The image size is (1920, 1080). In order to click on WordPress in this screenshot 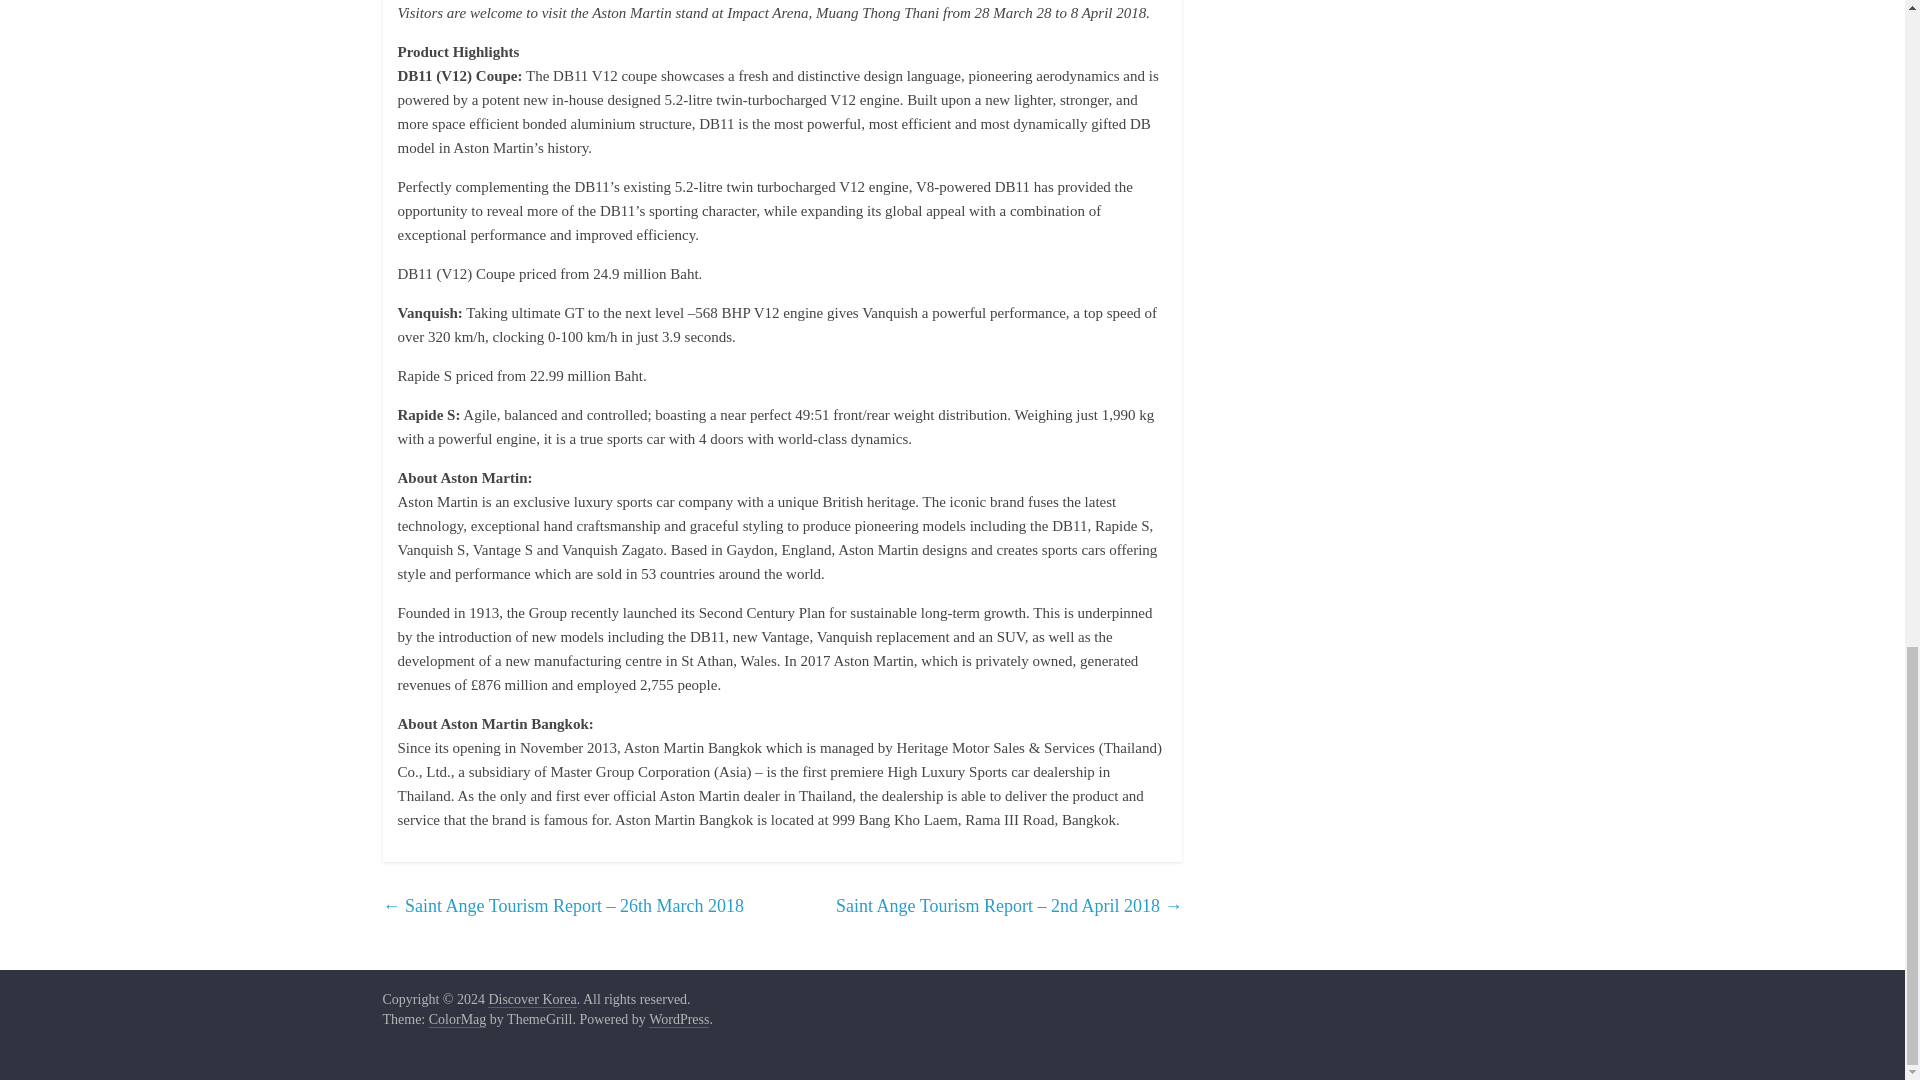, I will do `click(678, 1020)`.